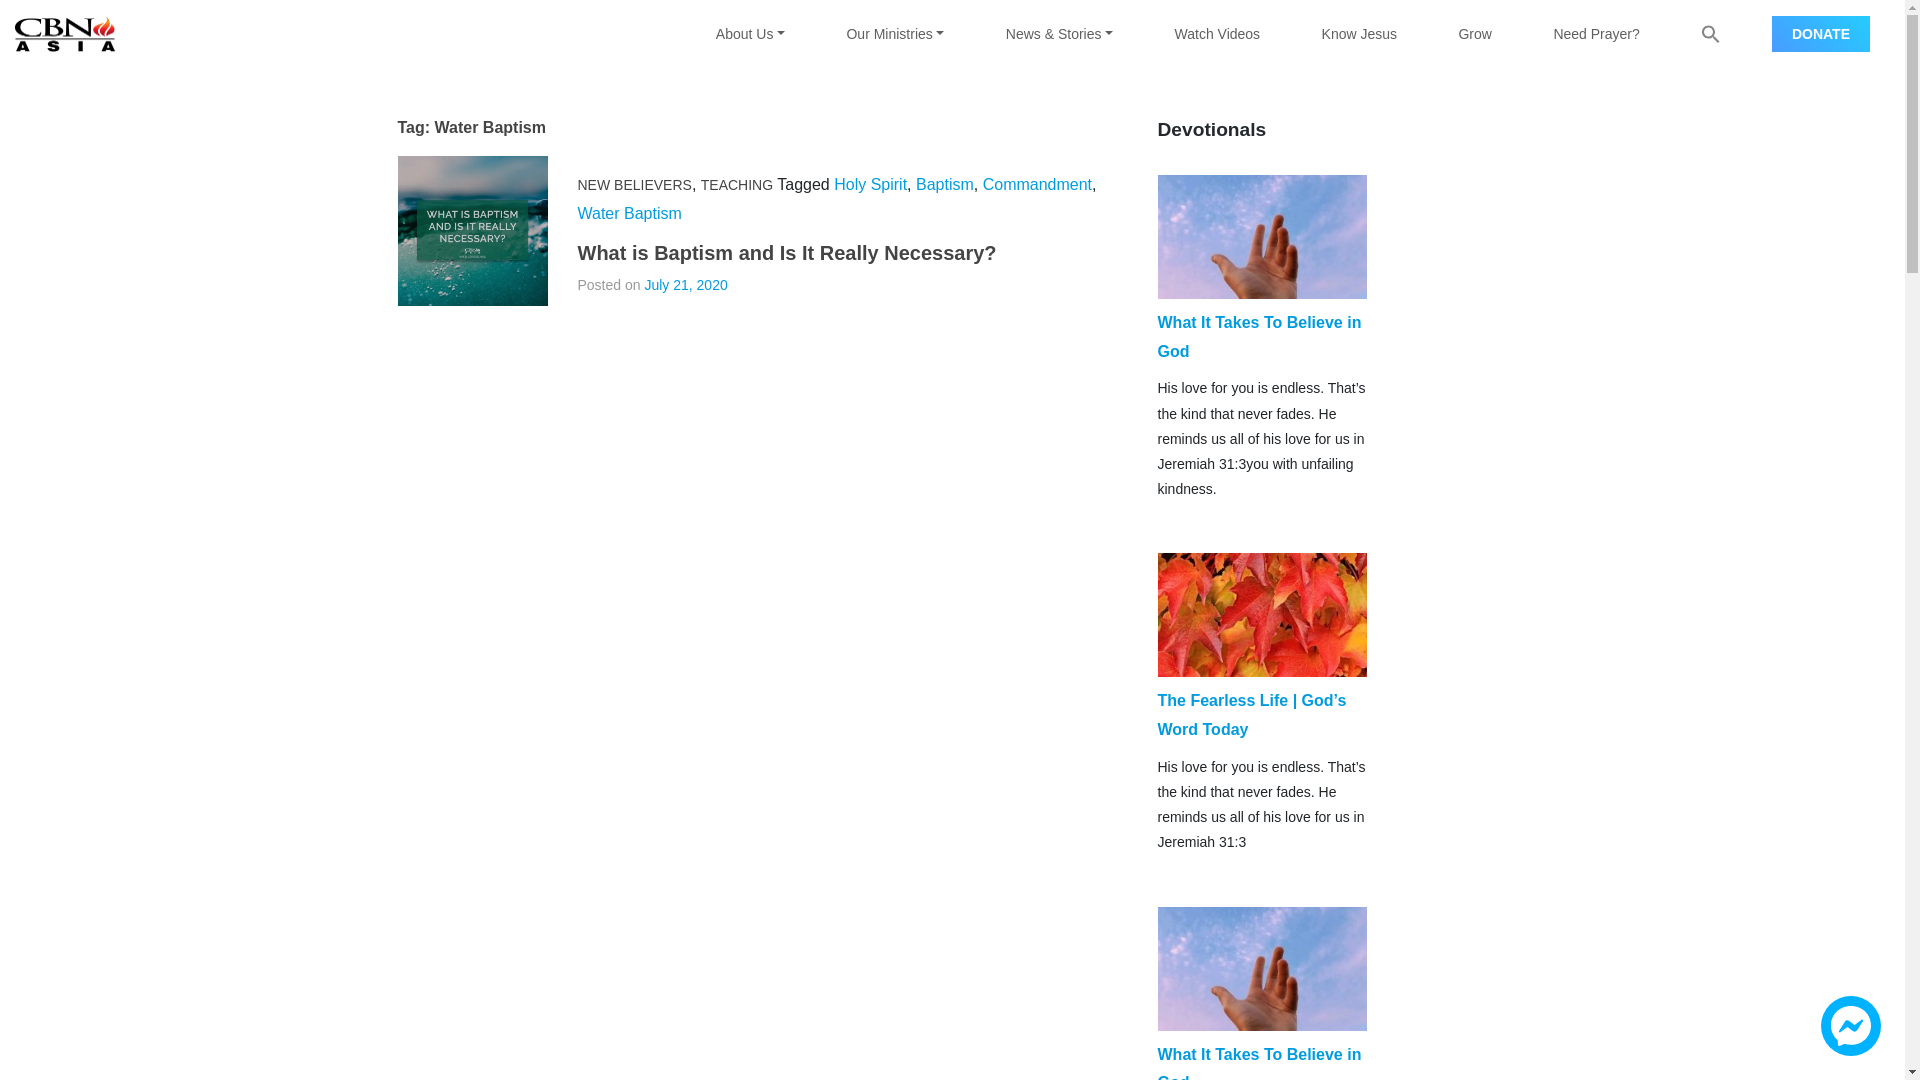 This screenshot has height=1080, width=1920. What do you see at coordinates (1359, 34) in the screenshot?
I see `Know Jesus` at bounding box center [1359, 34].